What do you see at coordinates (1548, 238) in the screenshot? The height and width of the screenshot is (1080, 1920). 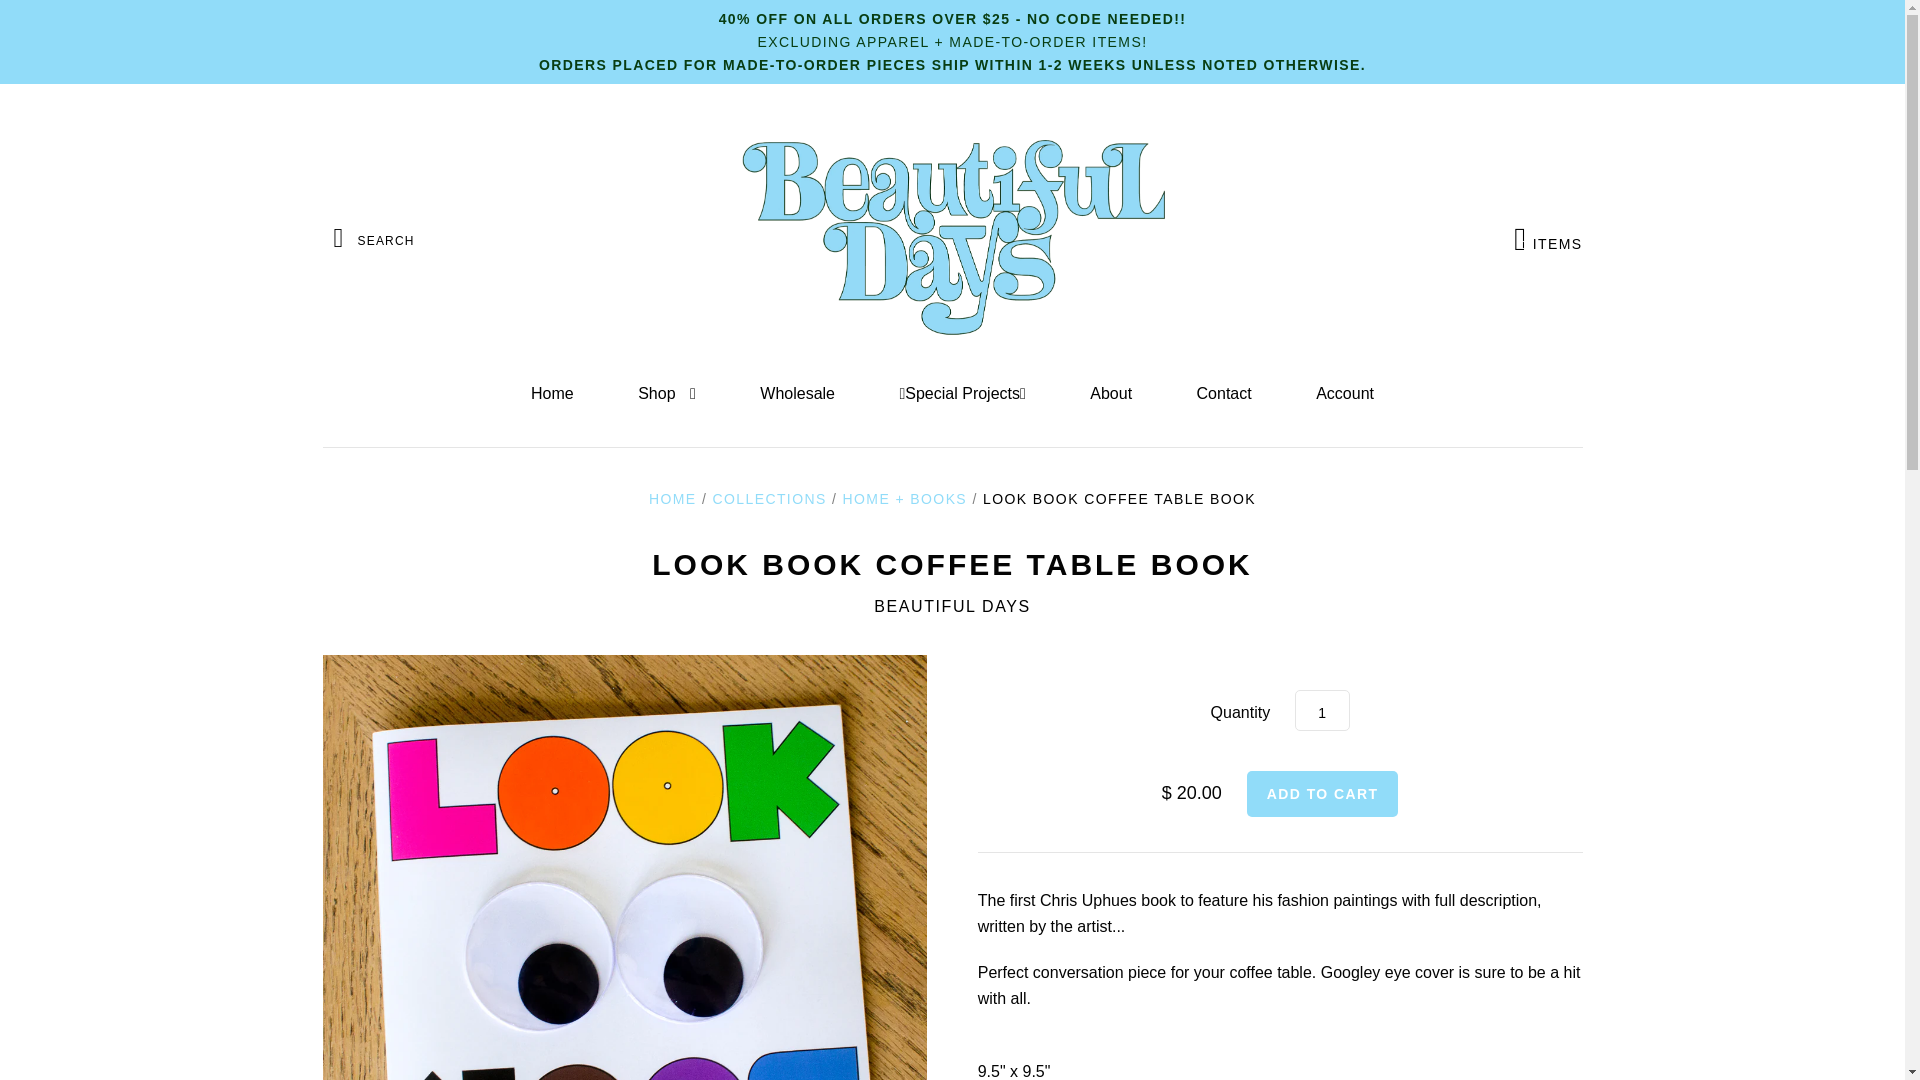 I see `COLLECTIONS` at bounding box center [1548, 238].